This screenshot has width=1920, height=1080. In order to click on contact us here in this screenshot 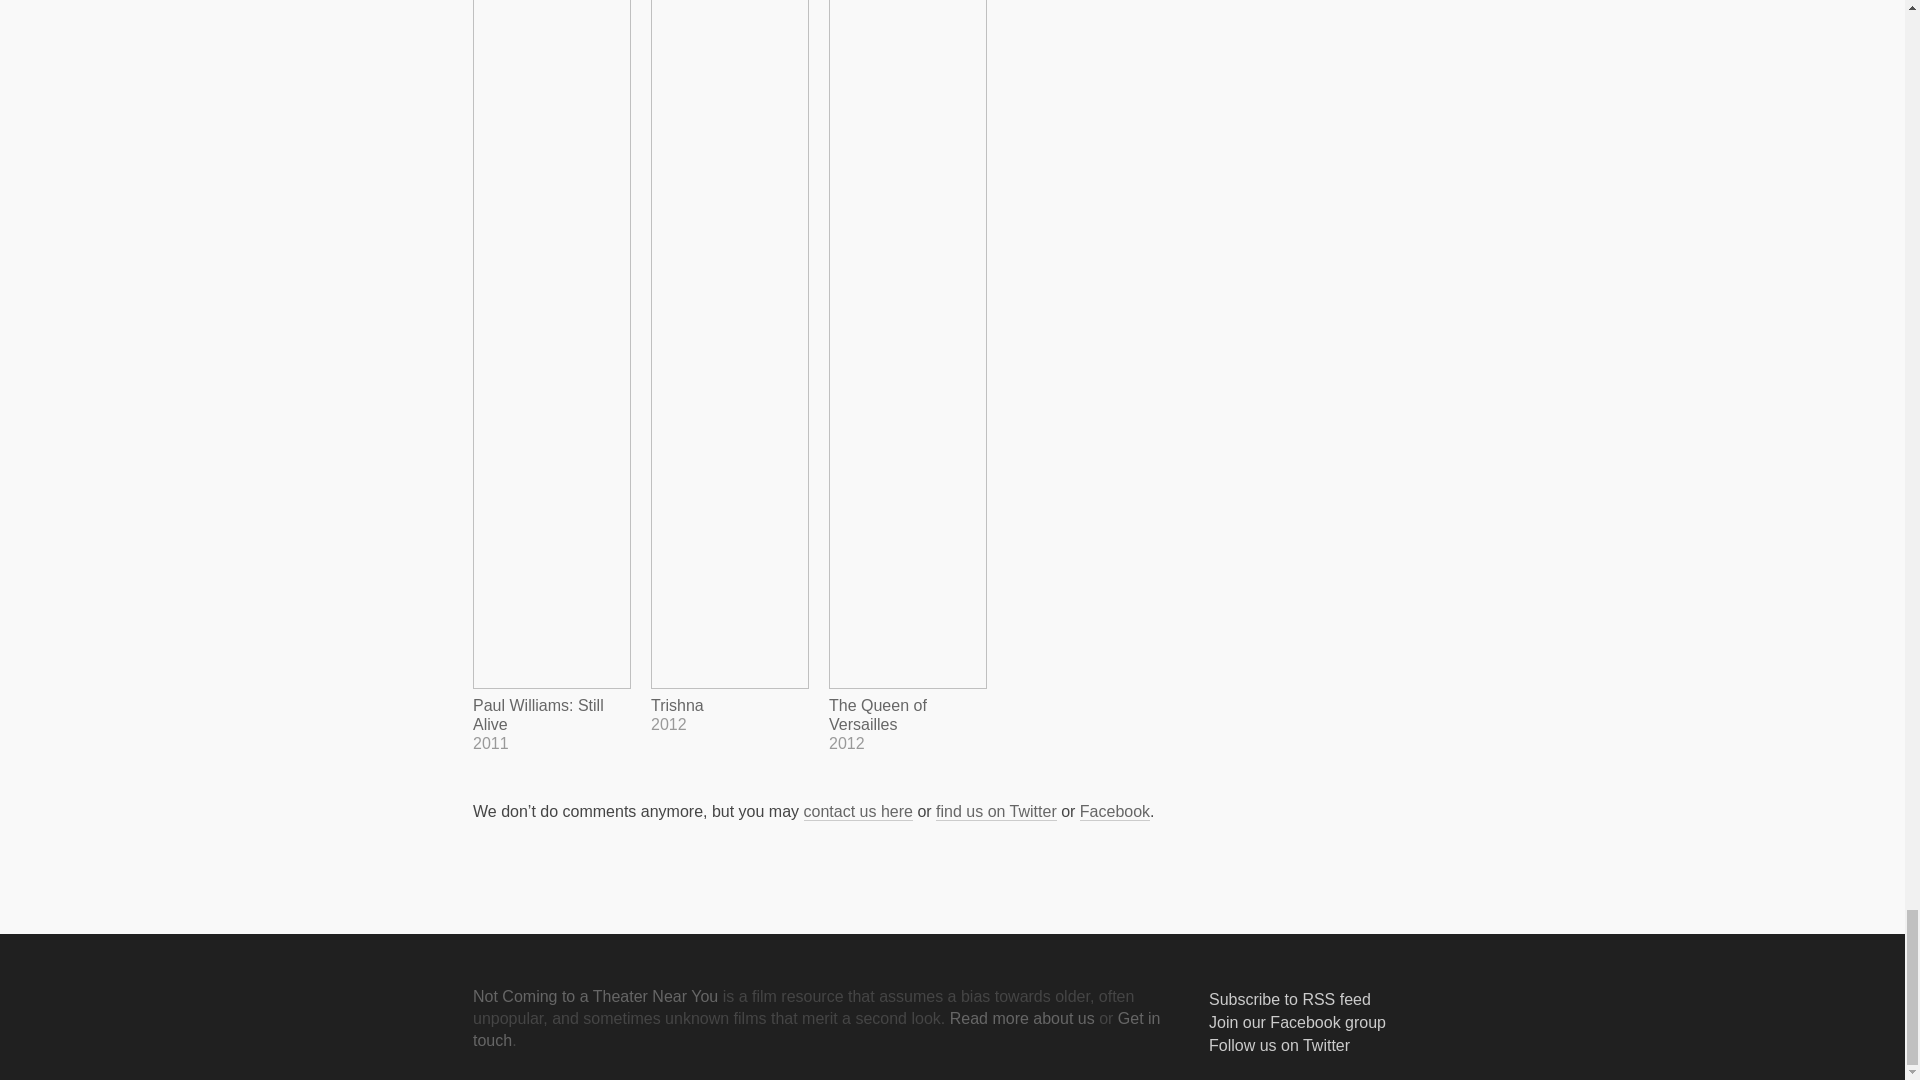, I will do `click(858, 812)`.